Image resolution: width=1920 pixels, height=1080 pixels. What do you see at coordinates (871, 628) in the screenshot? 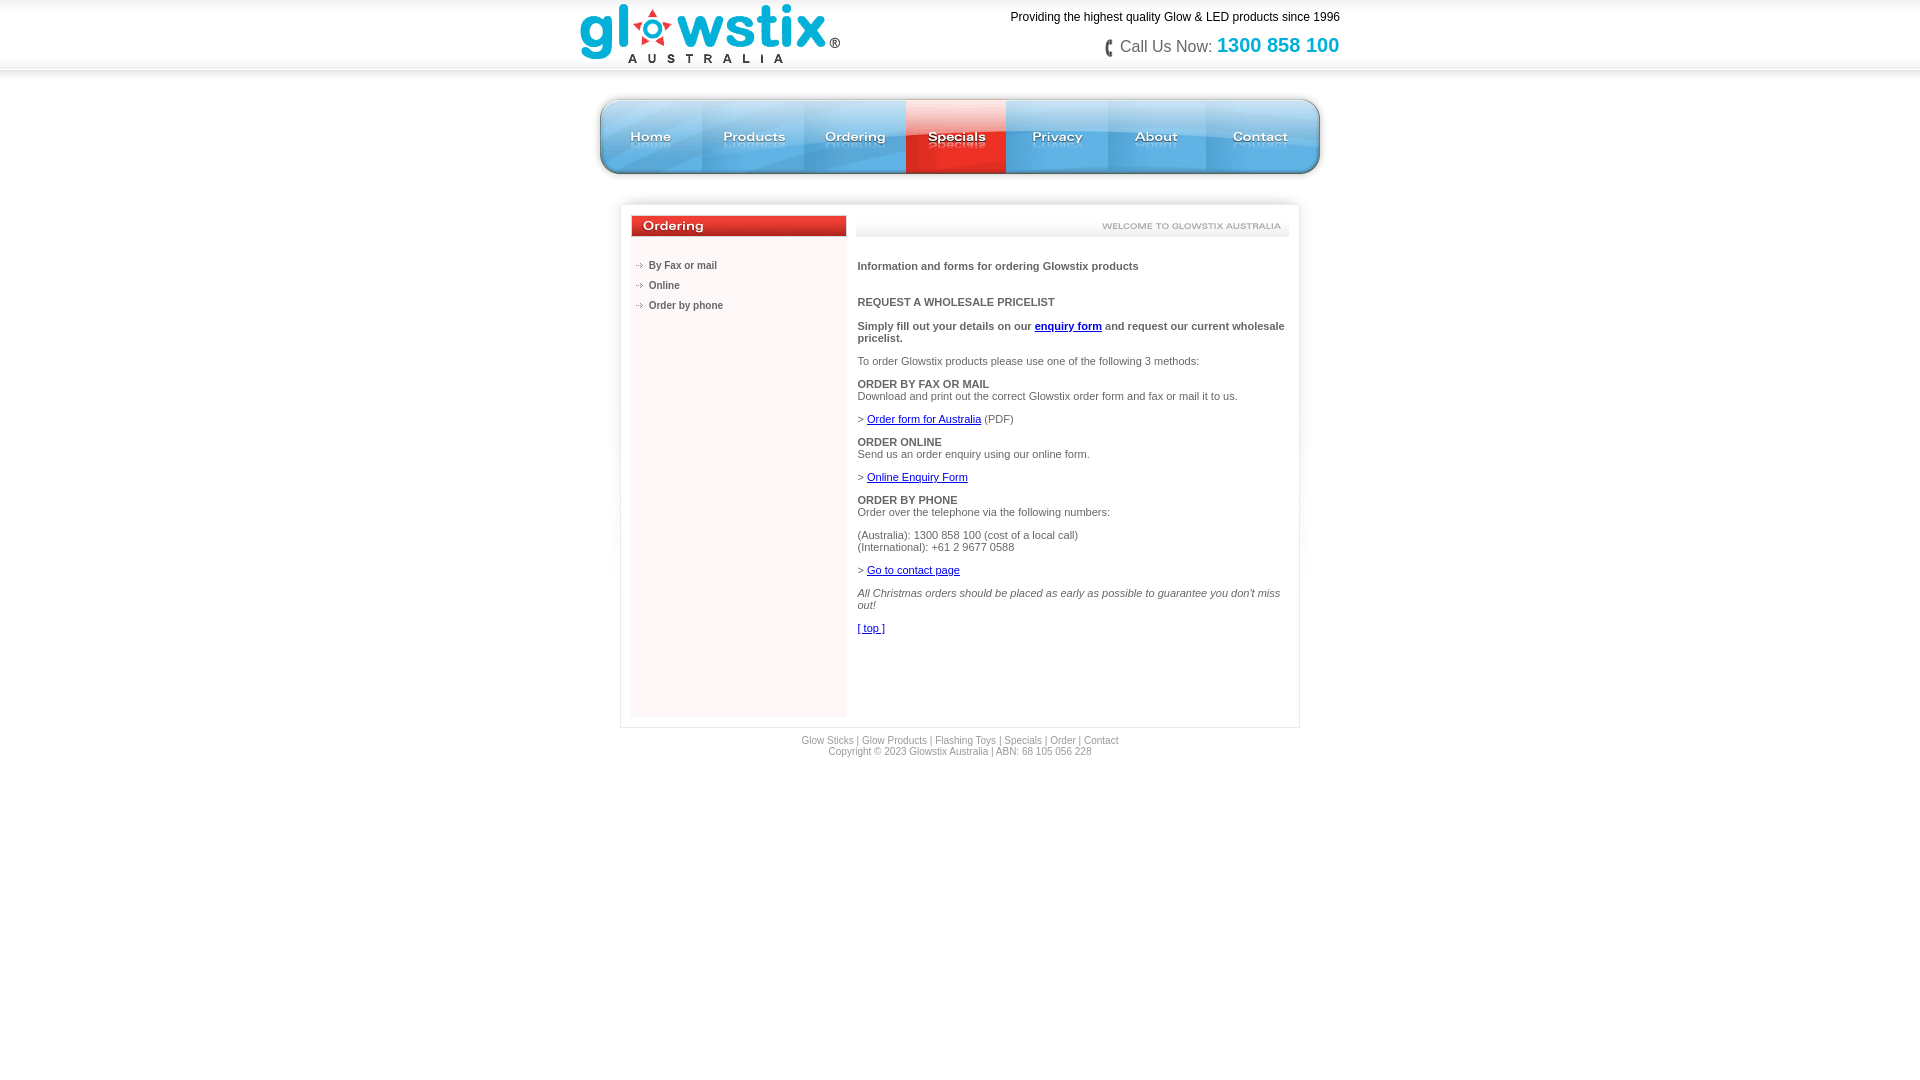
I see `[ top ]` at bounding box center [871, 628].